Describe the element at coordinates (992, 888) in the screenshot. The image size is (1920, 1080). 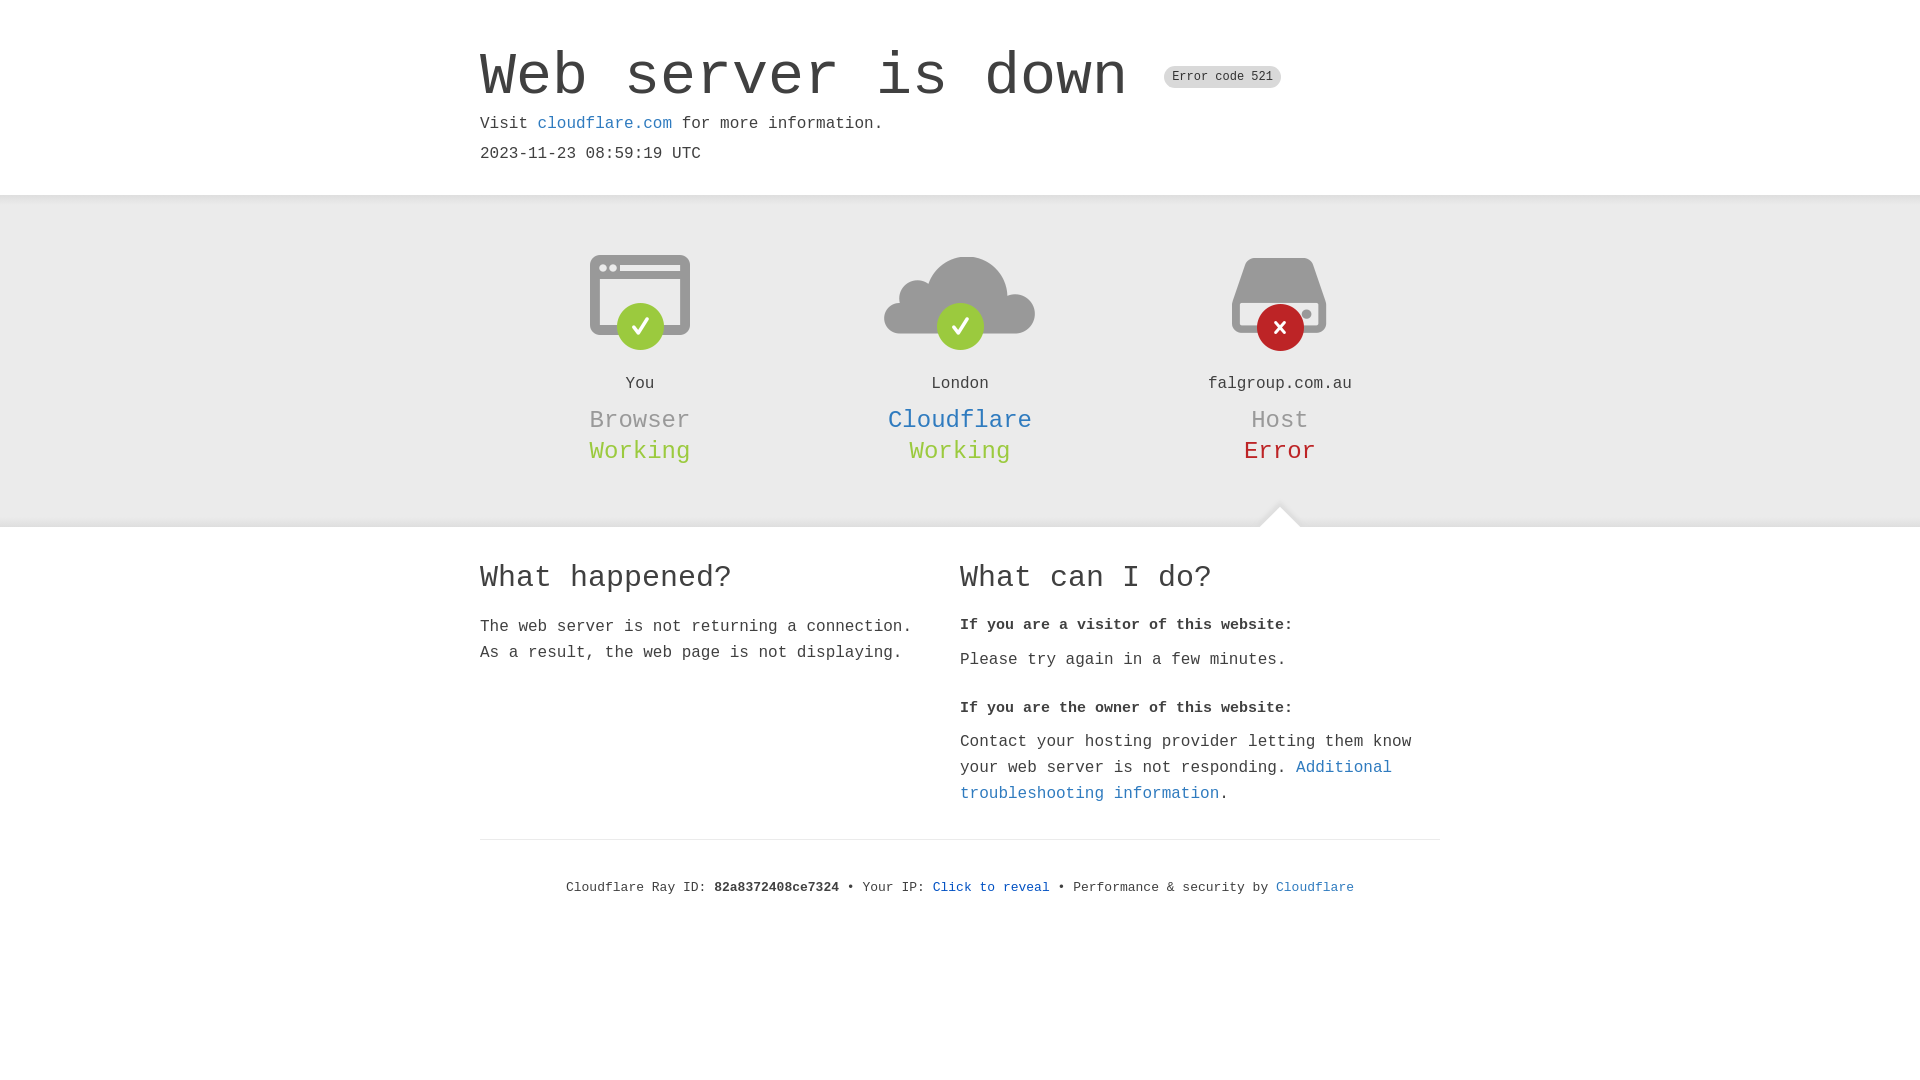
I see `Click to reveal` at that location.